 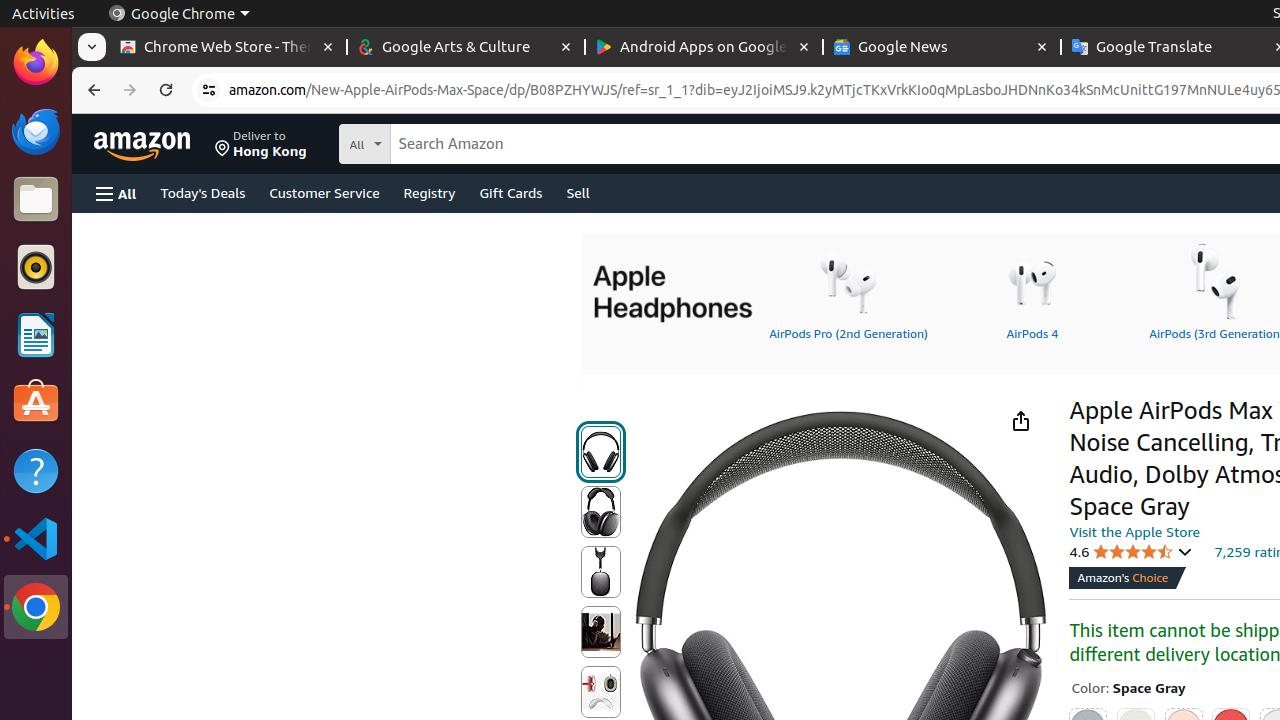 What do you see at coordinates (36, 607) in the screenshot?
I see `Google Chrome` at bounding box center [36, 607].